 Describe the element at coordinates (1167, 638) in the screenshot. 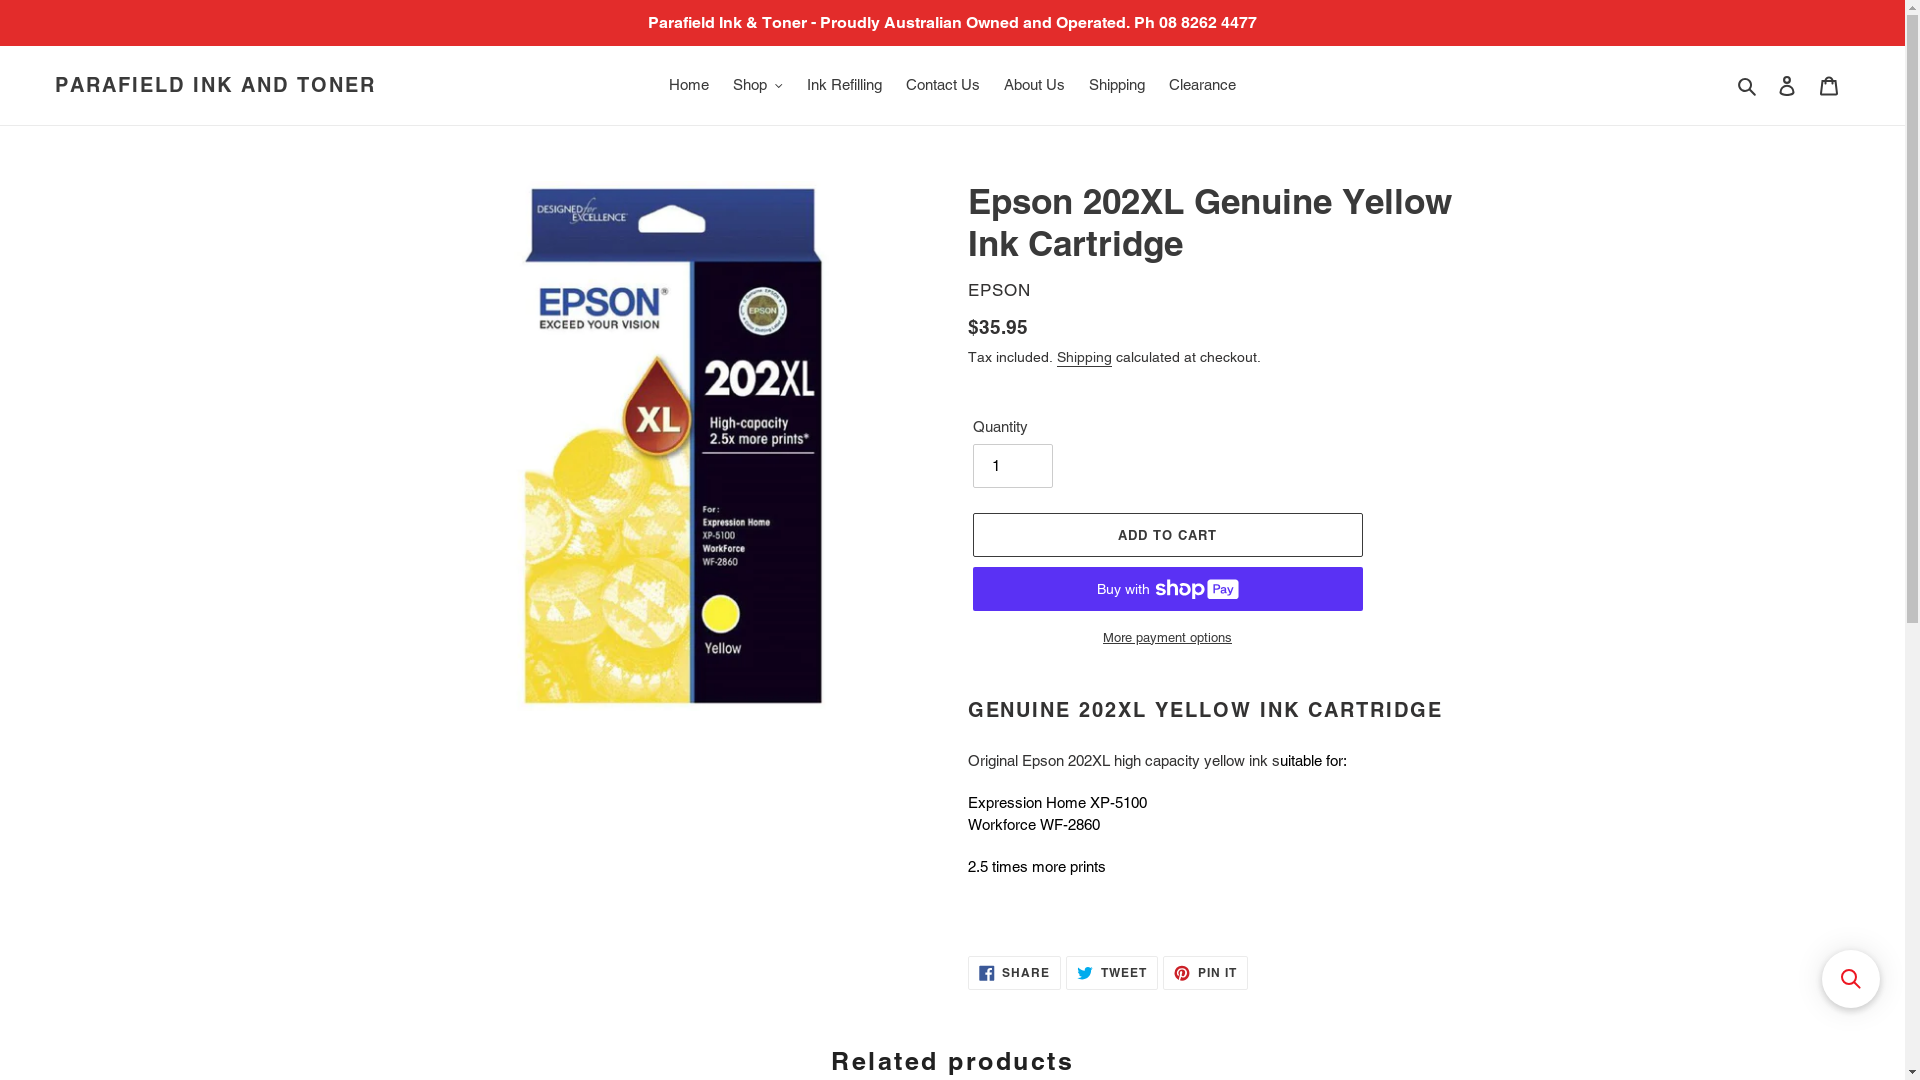

I see `More payment options` at that location.